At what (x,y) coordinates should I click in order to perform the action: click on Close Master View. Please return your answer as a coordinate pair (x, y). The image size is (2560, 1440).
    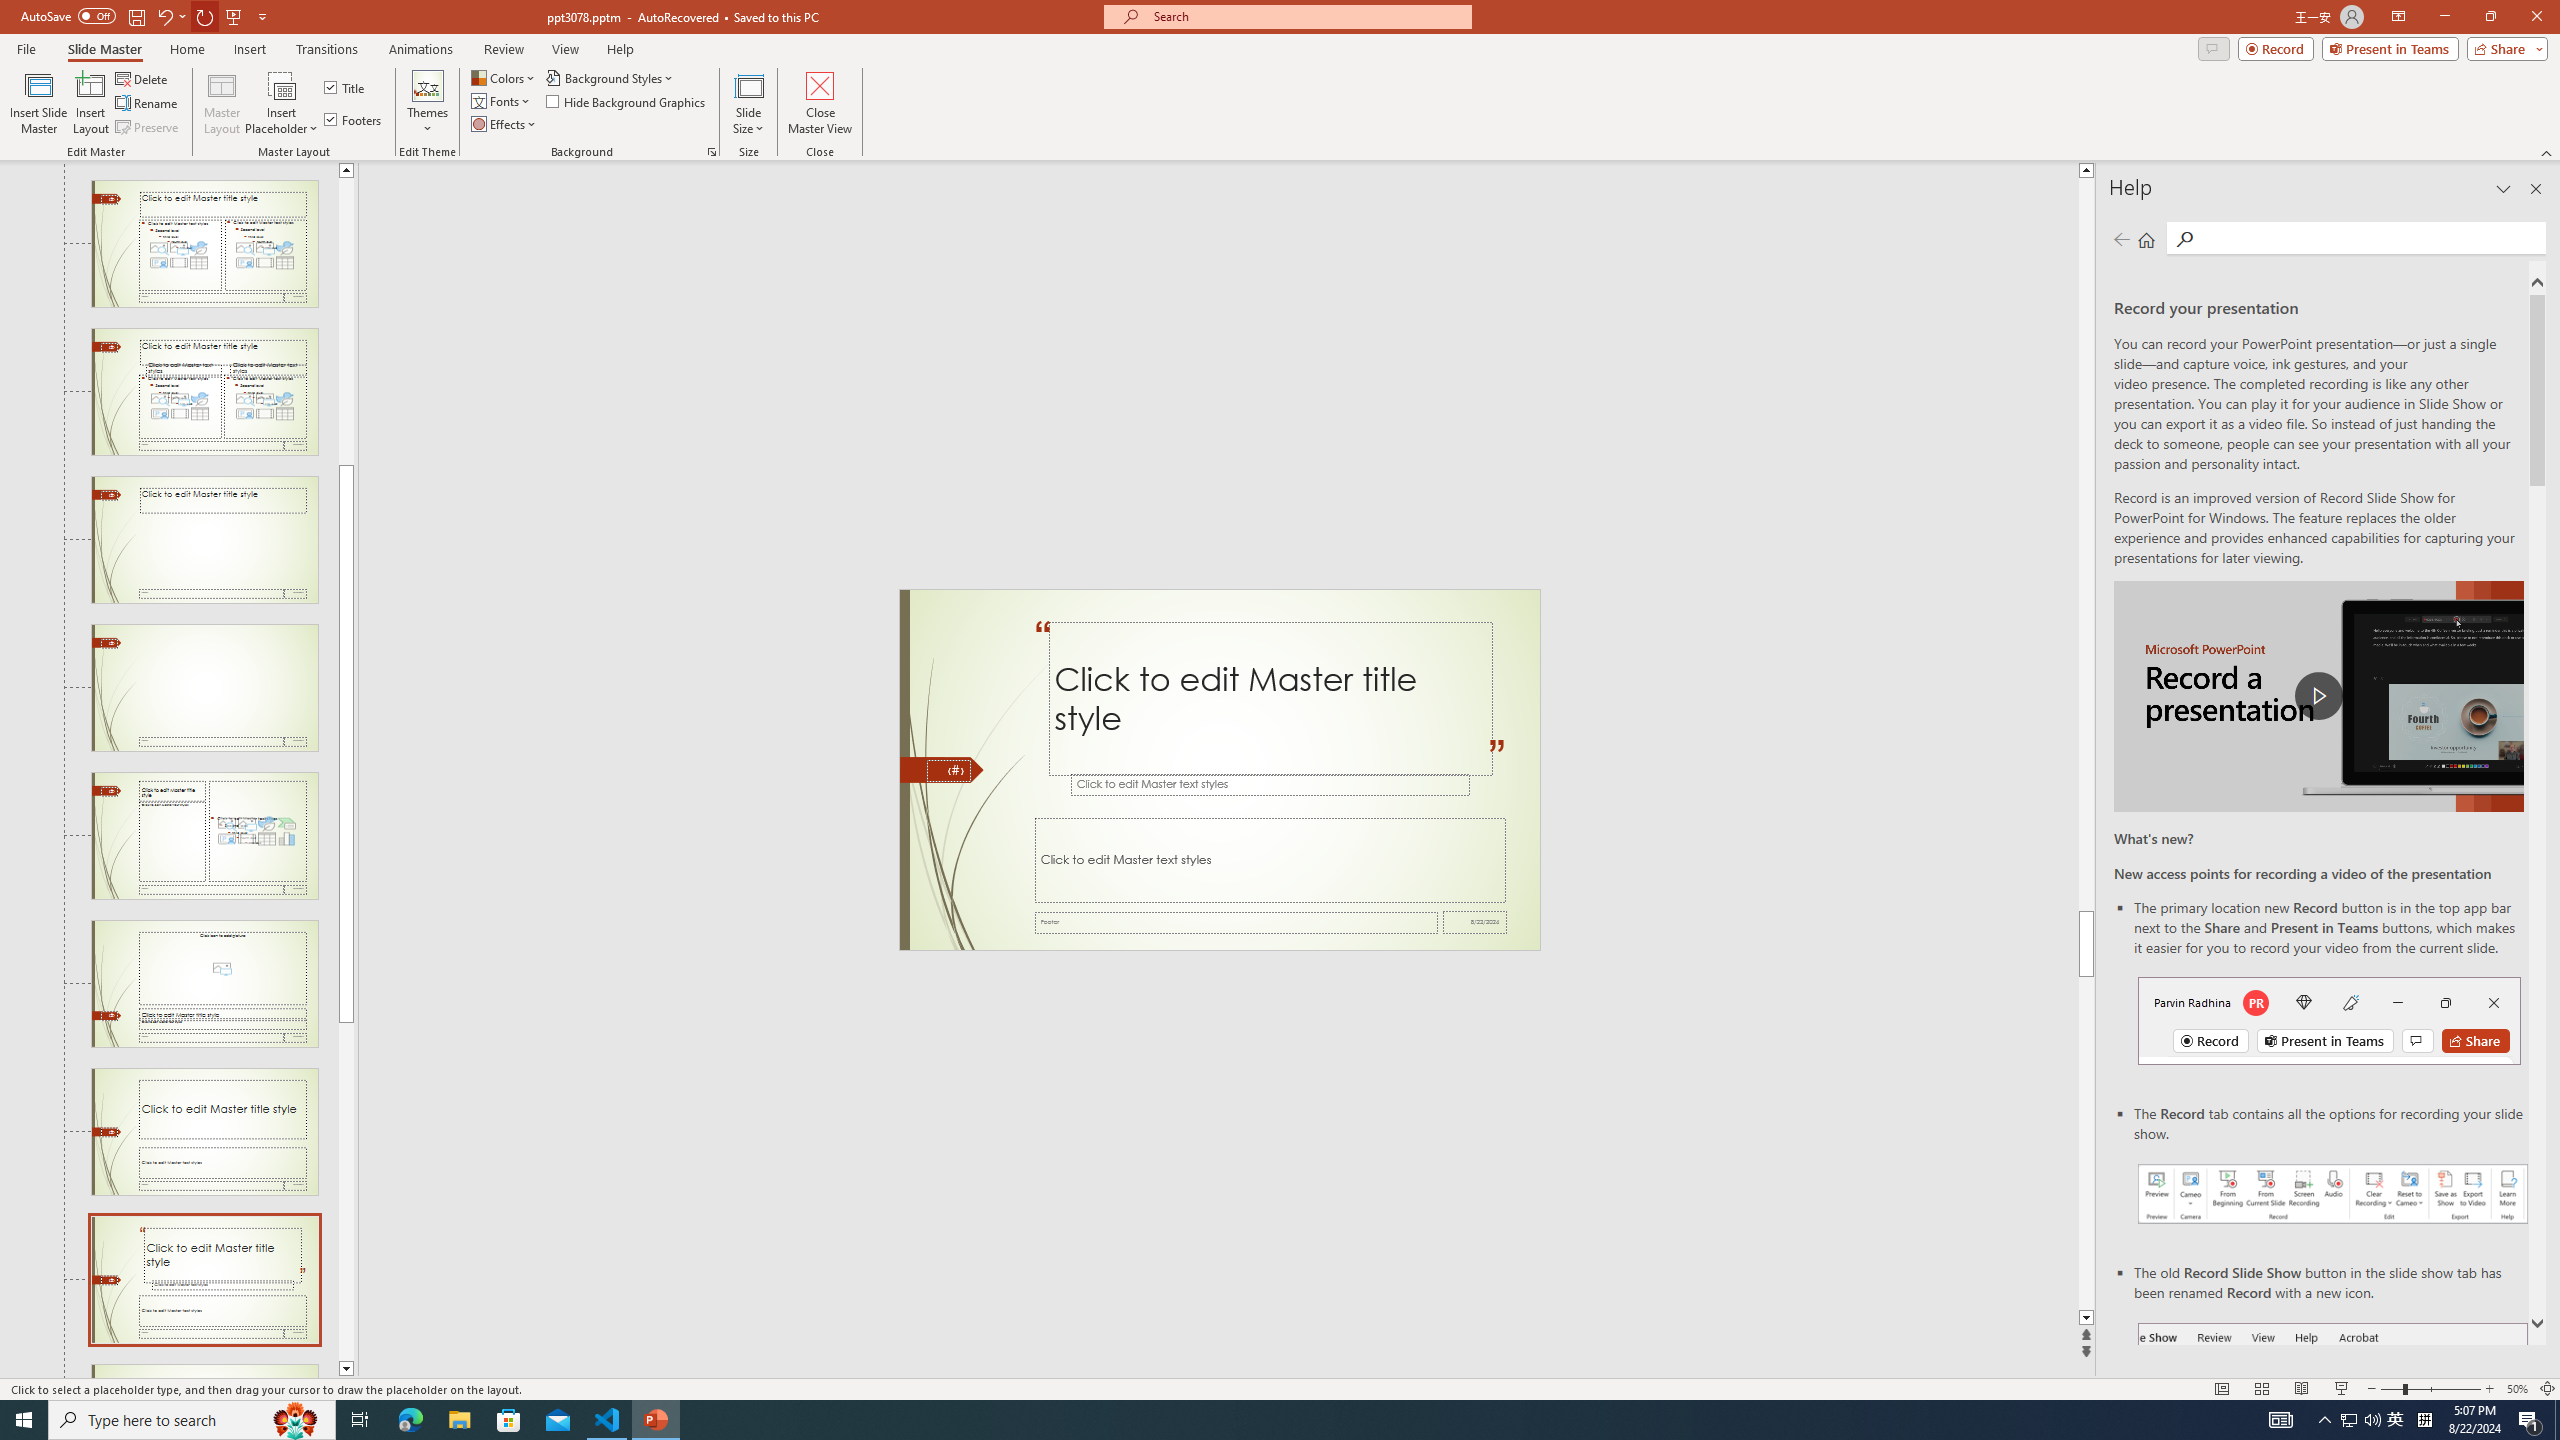
    Looking at the image, I should click on (820, 103).